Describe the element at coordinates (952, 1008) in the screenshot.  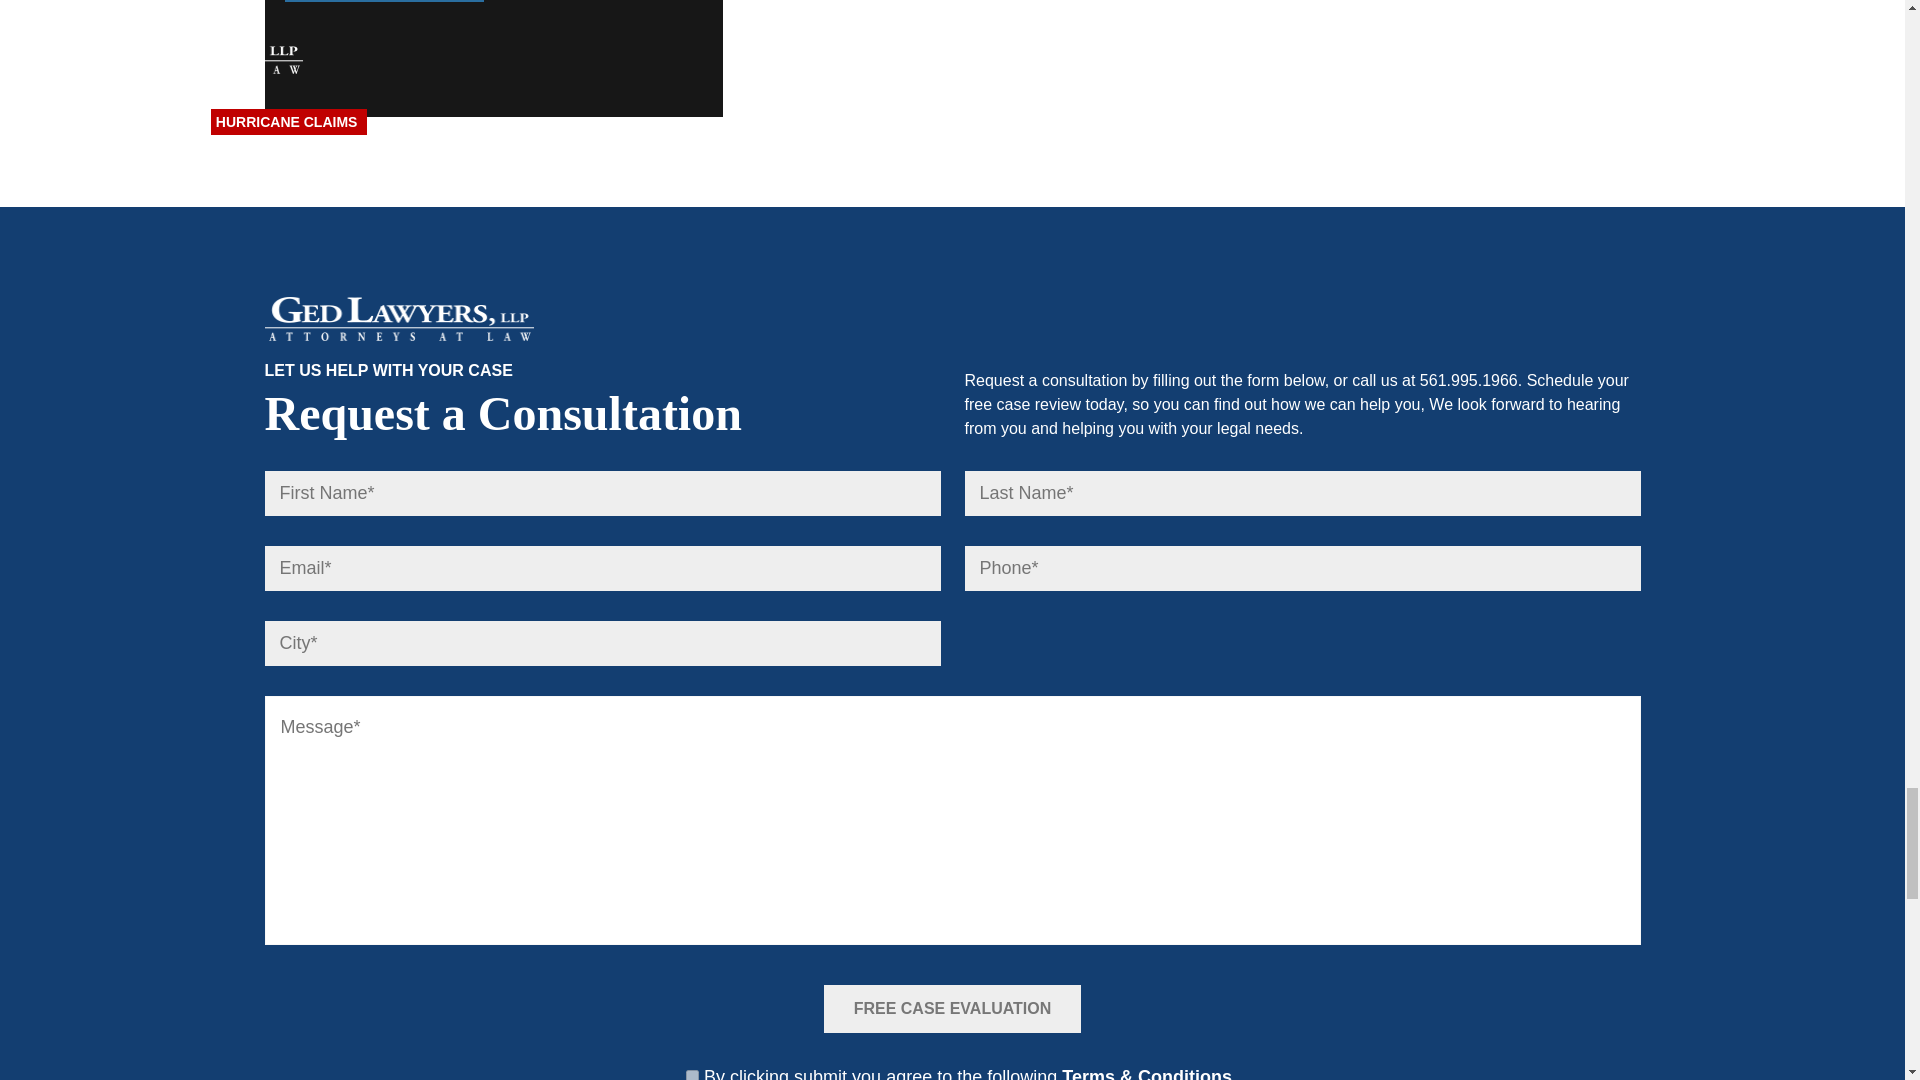
I see `Free Case Evaluation` at that location.